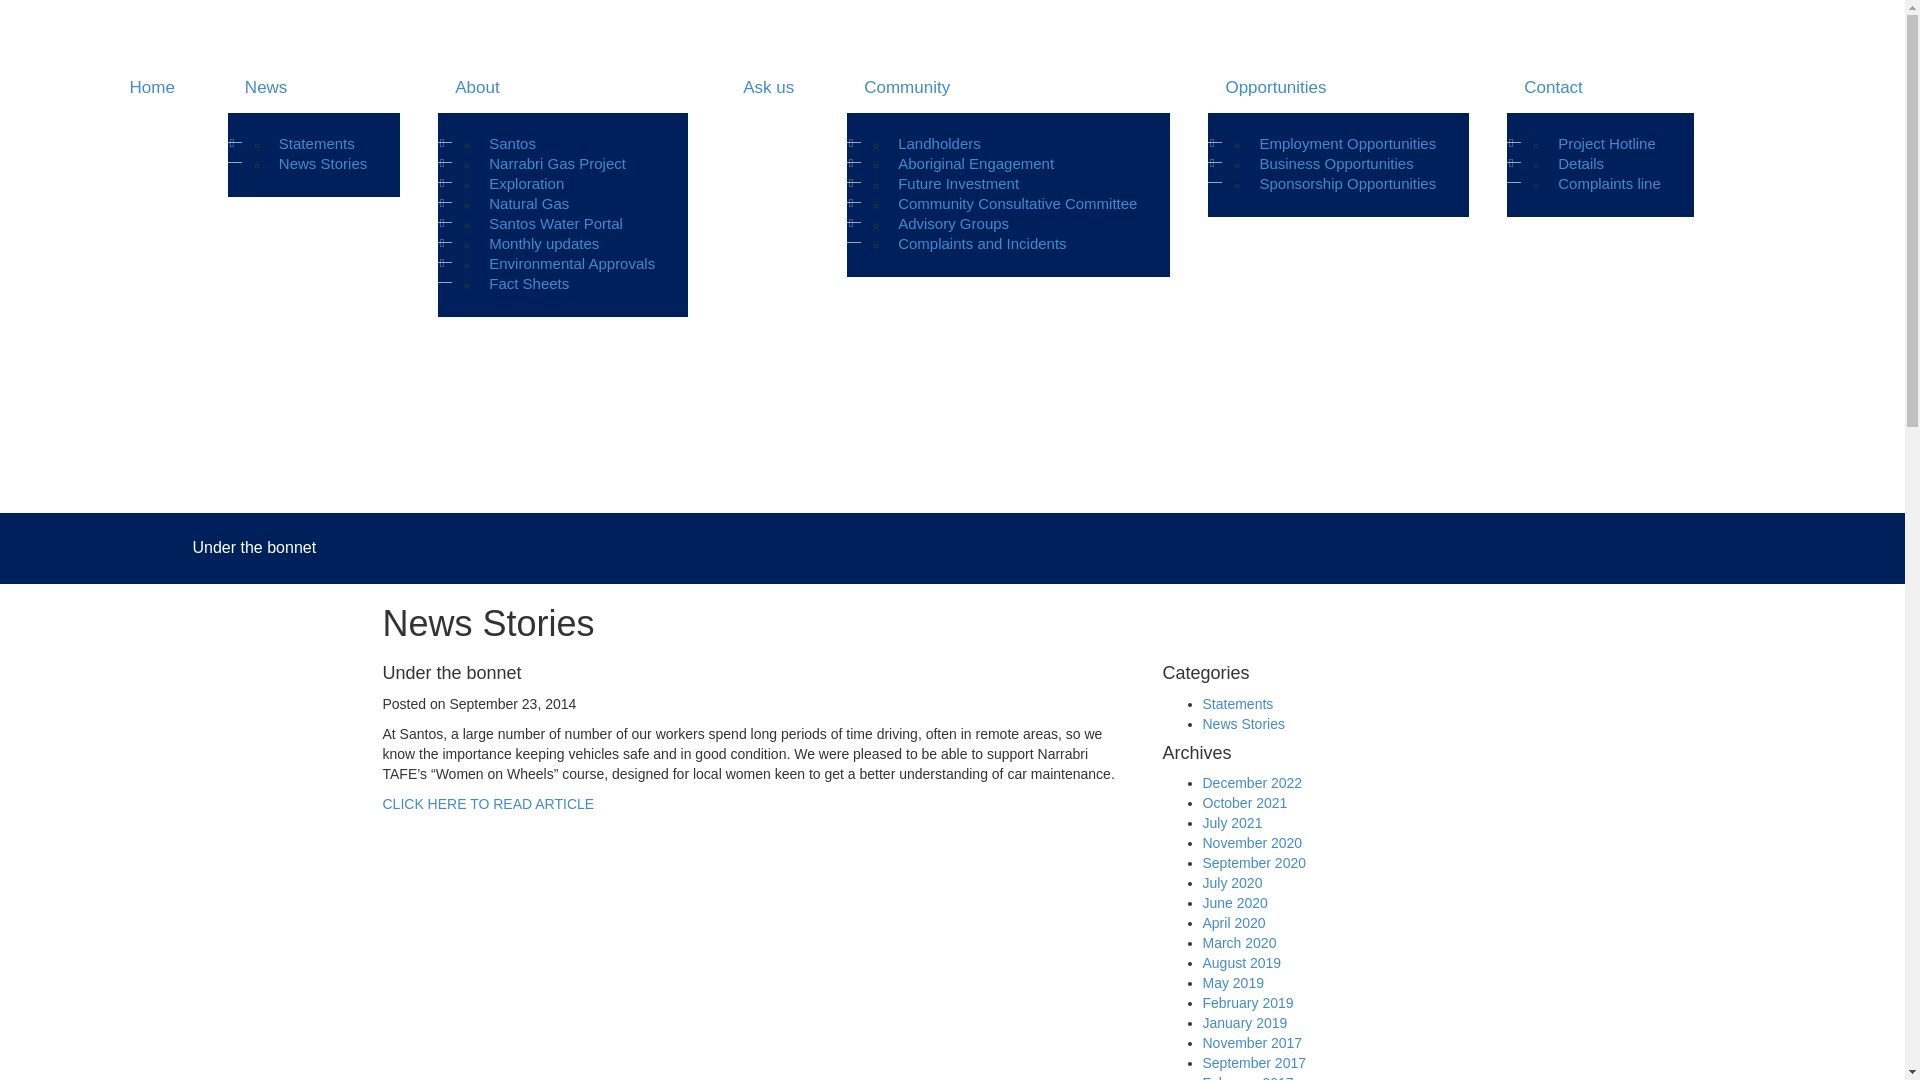  What do you see at coordinates (317, 144) in the screenshot?
I see `Statements` at bounding box center [317, 144].